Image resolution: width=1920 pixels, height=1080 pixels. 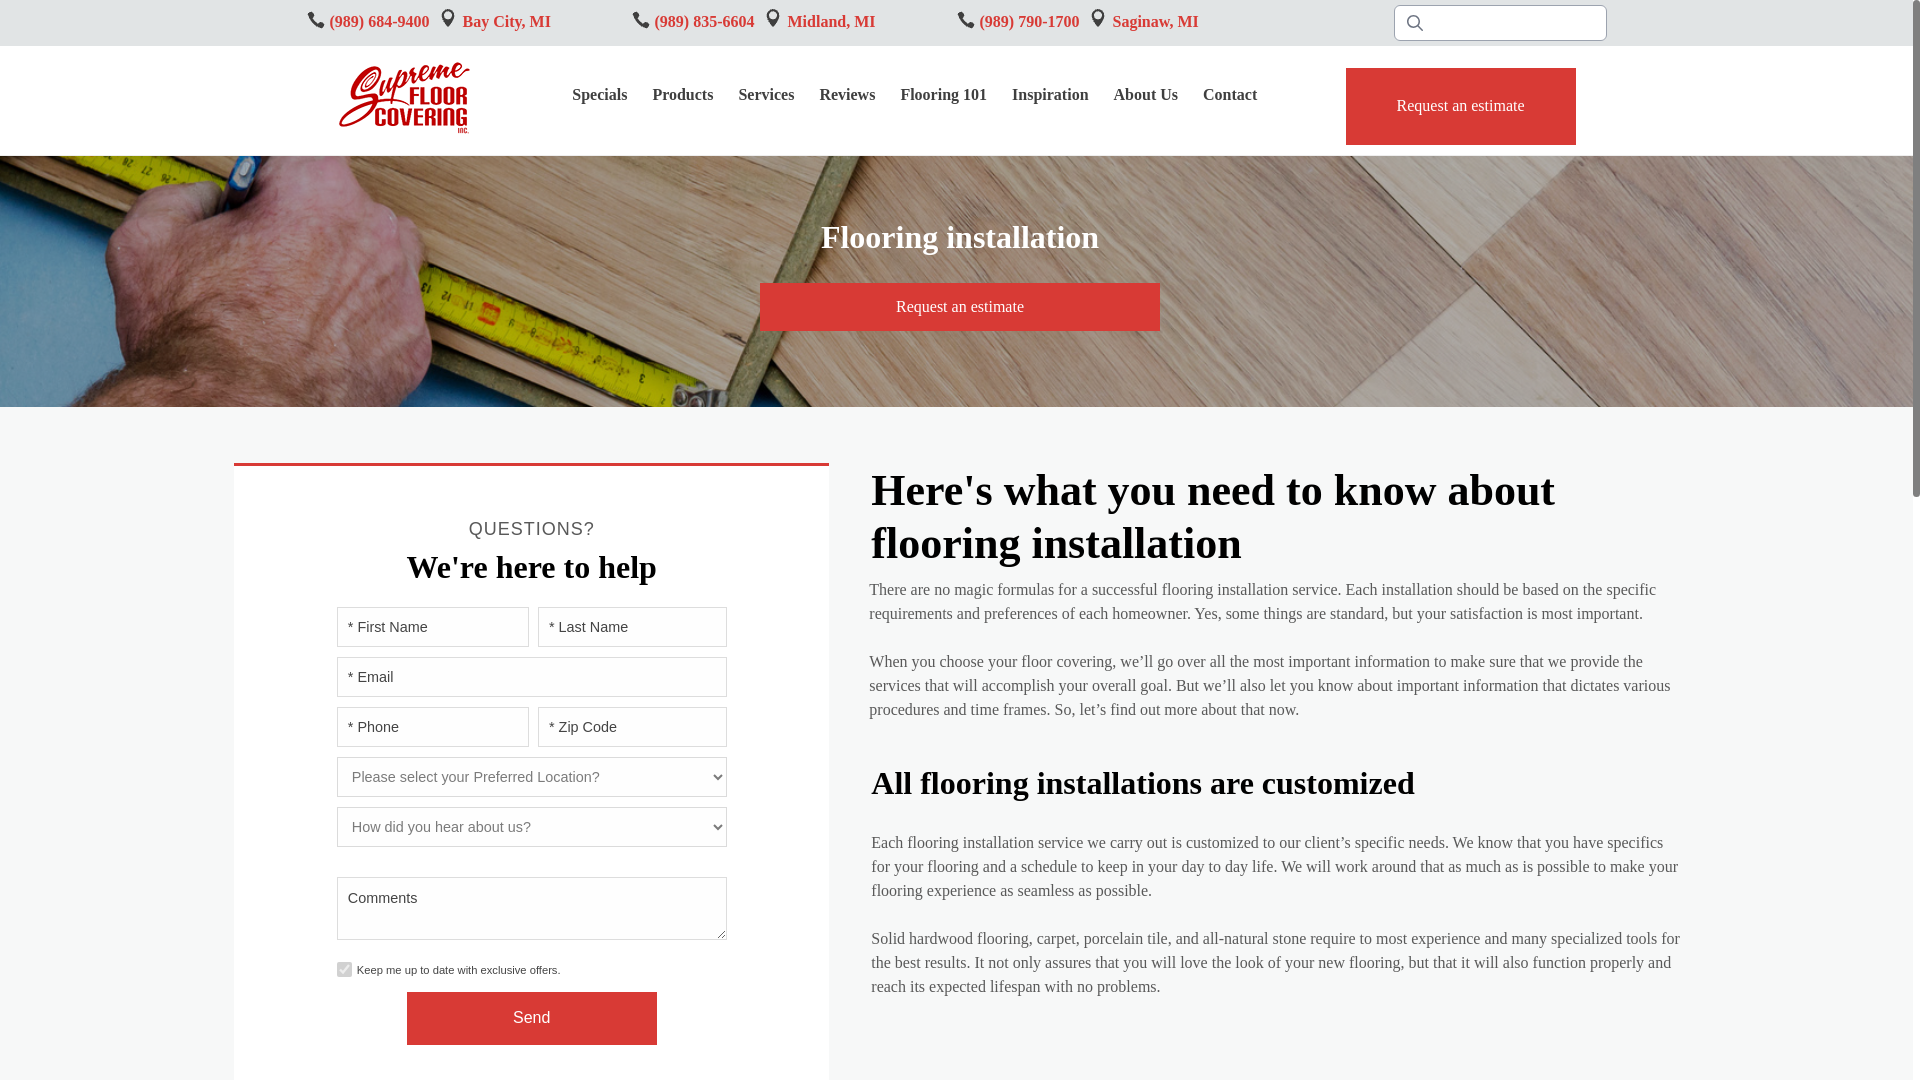 What do you see at coordinates (532, 1018) in the screenshot?
I see `Send` at bounding box center [532, 1018].